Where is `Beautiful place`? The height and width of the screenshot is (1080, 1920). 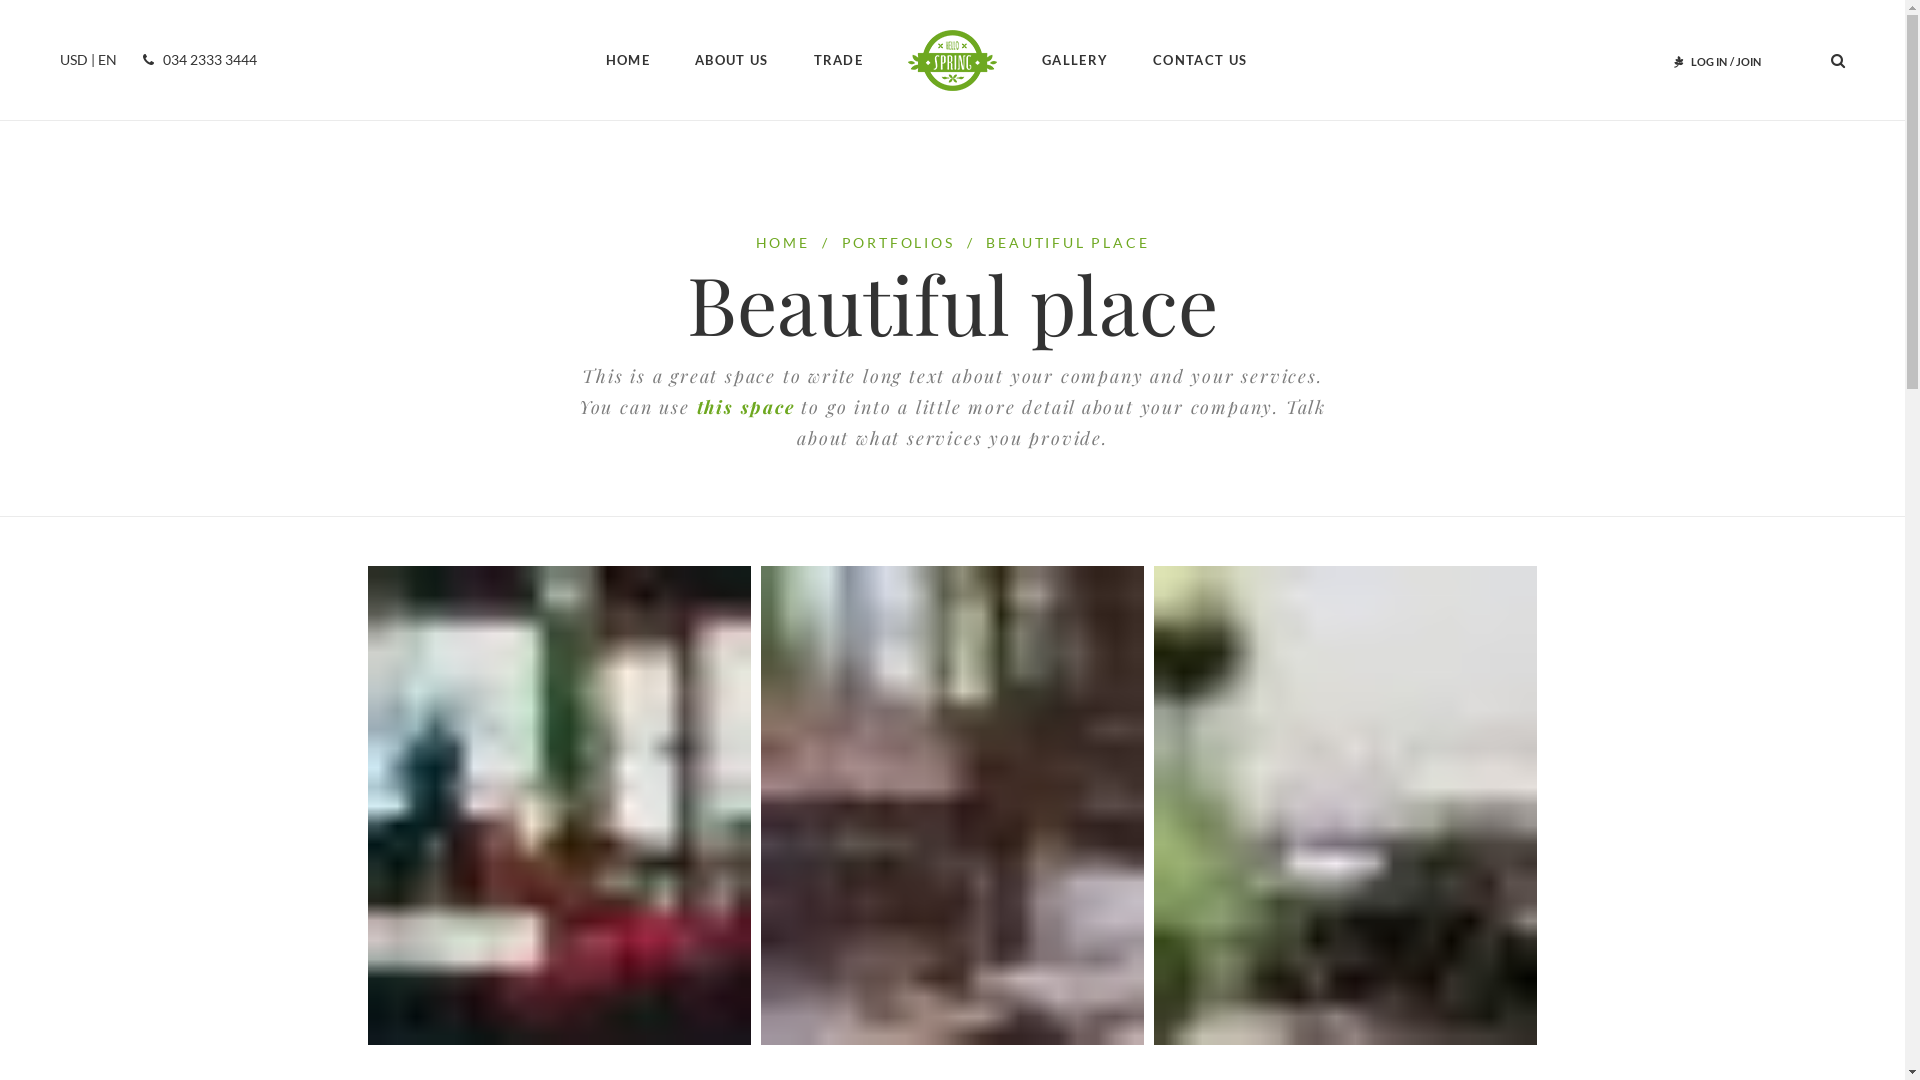
Beautiful place is located at coordinates (1346, 806).